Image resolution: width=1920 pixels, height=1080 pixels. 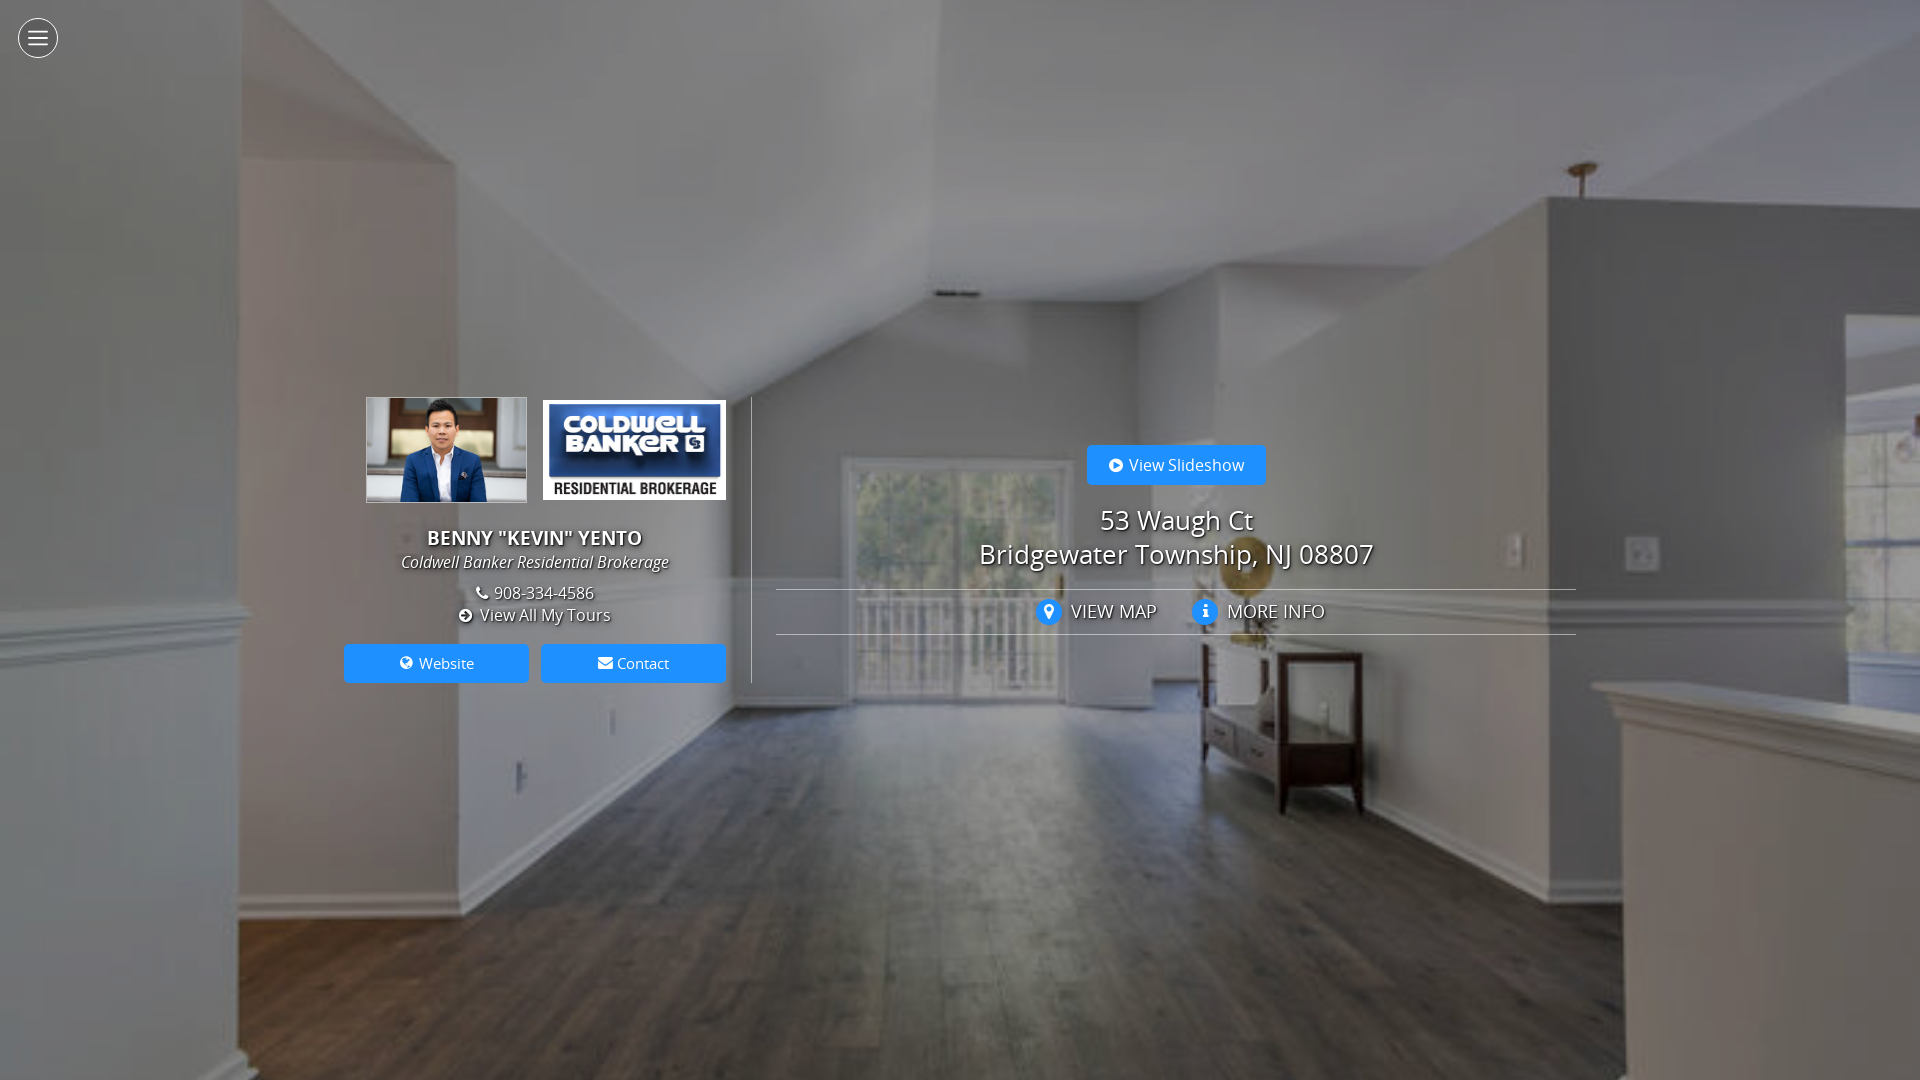 What do you see at coordinates (436, 663) in the screenshot?
I see `Website` at bounding box center [436, 663].